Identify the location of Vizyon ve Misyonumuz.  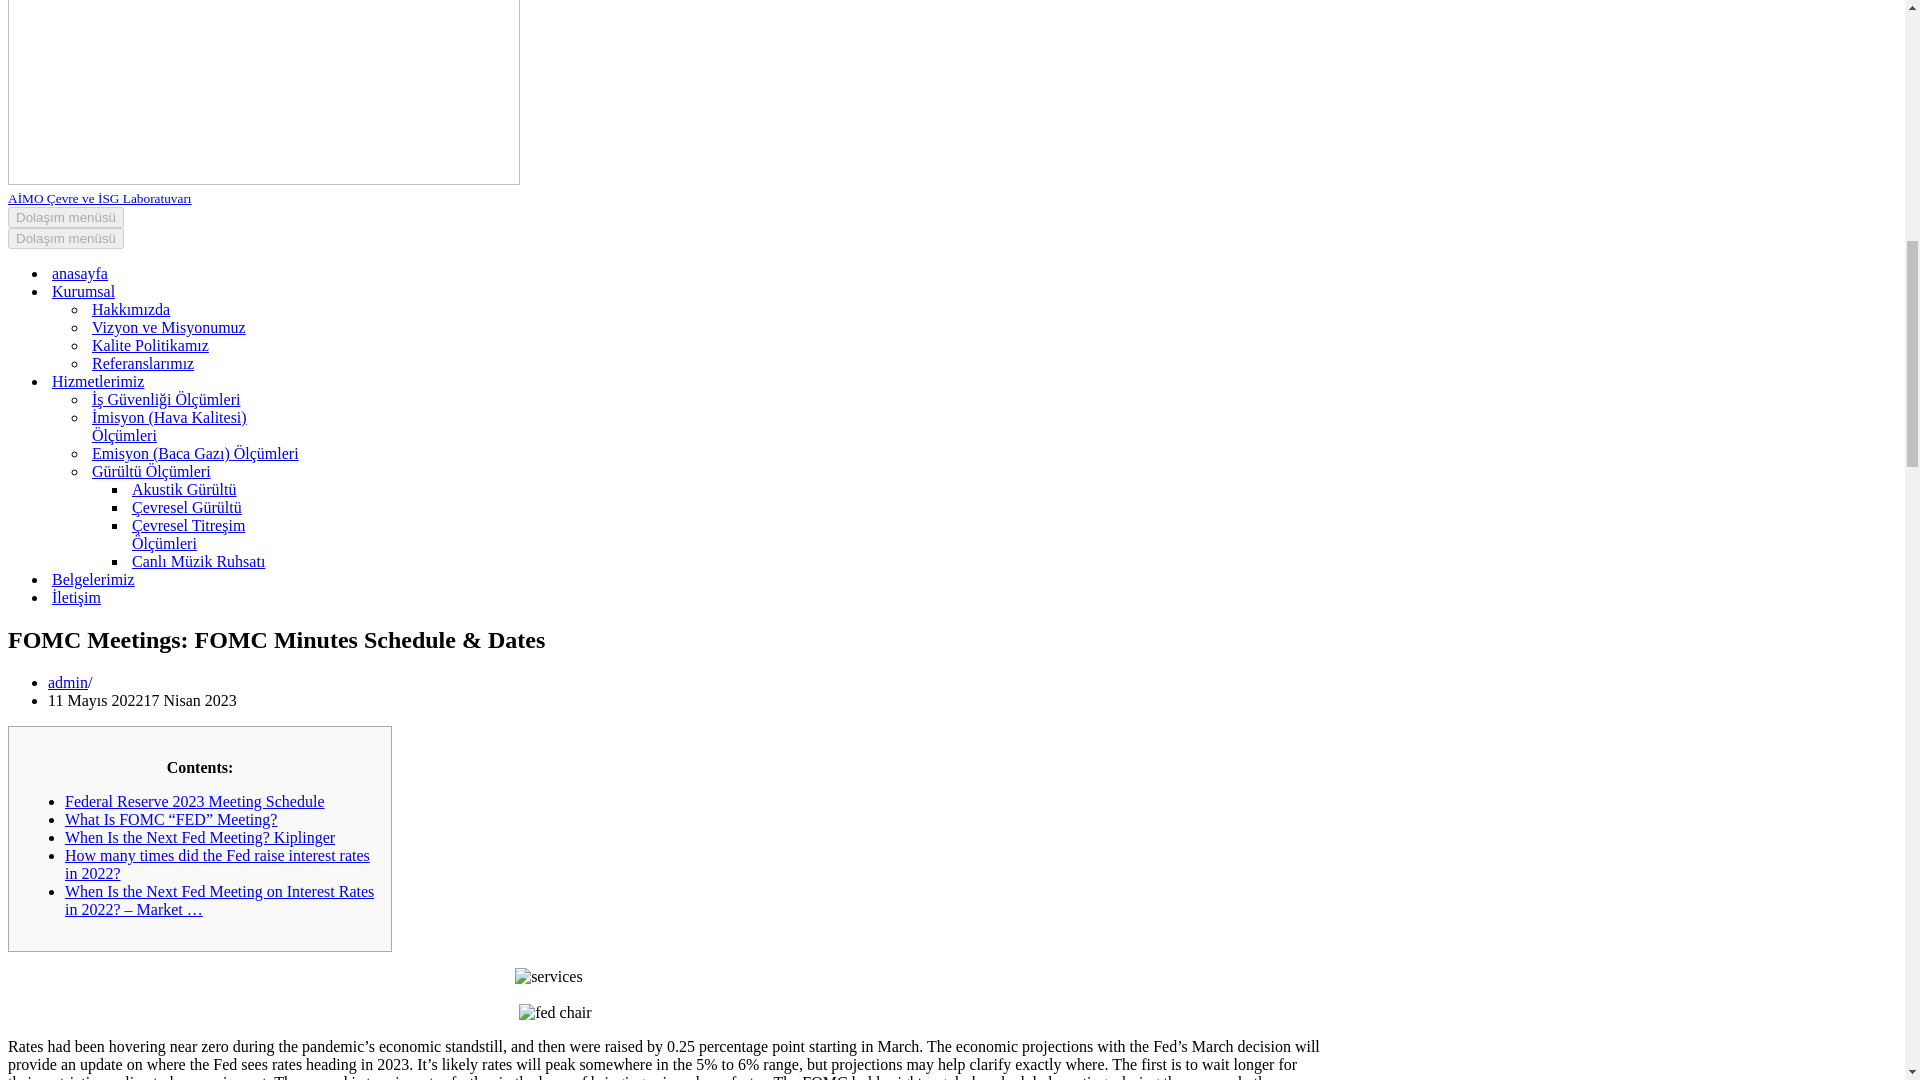
(228, 327).